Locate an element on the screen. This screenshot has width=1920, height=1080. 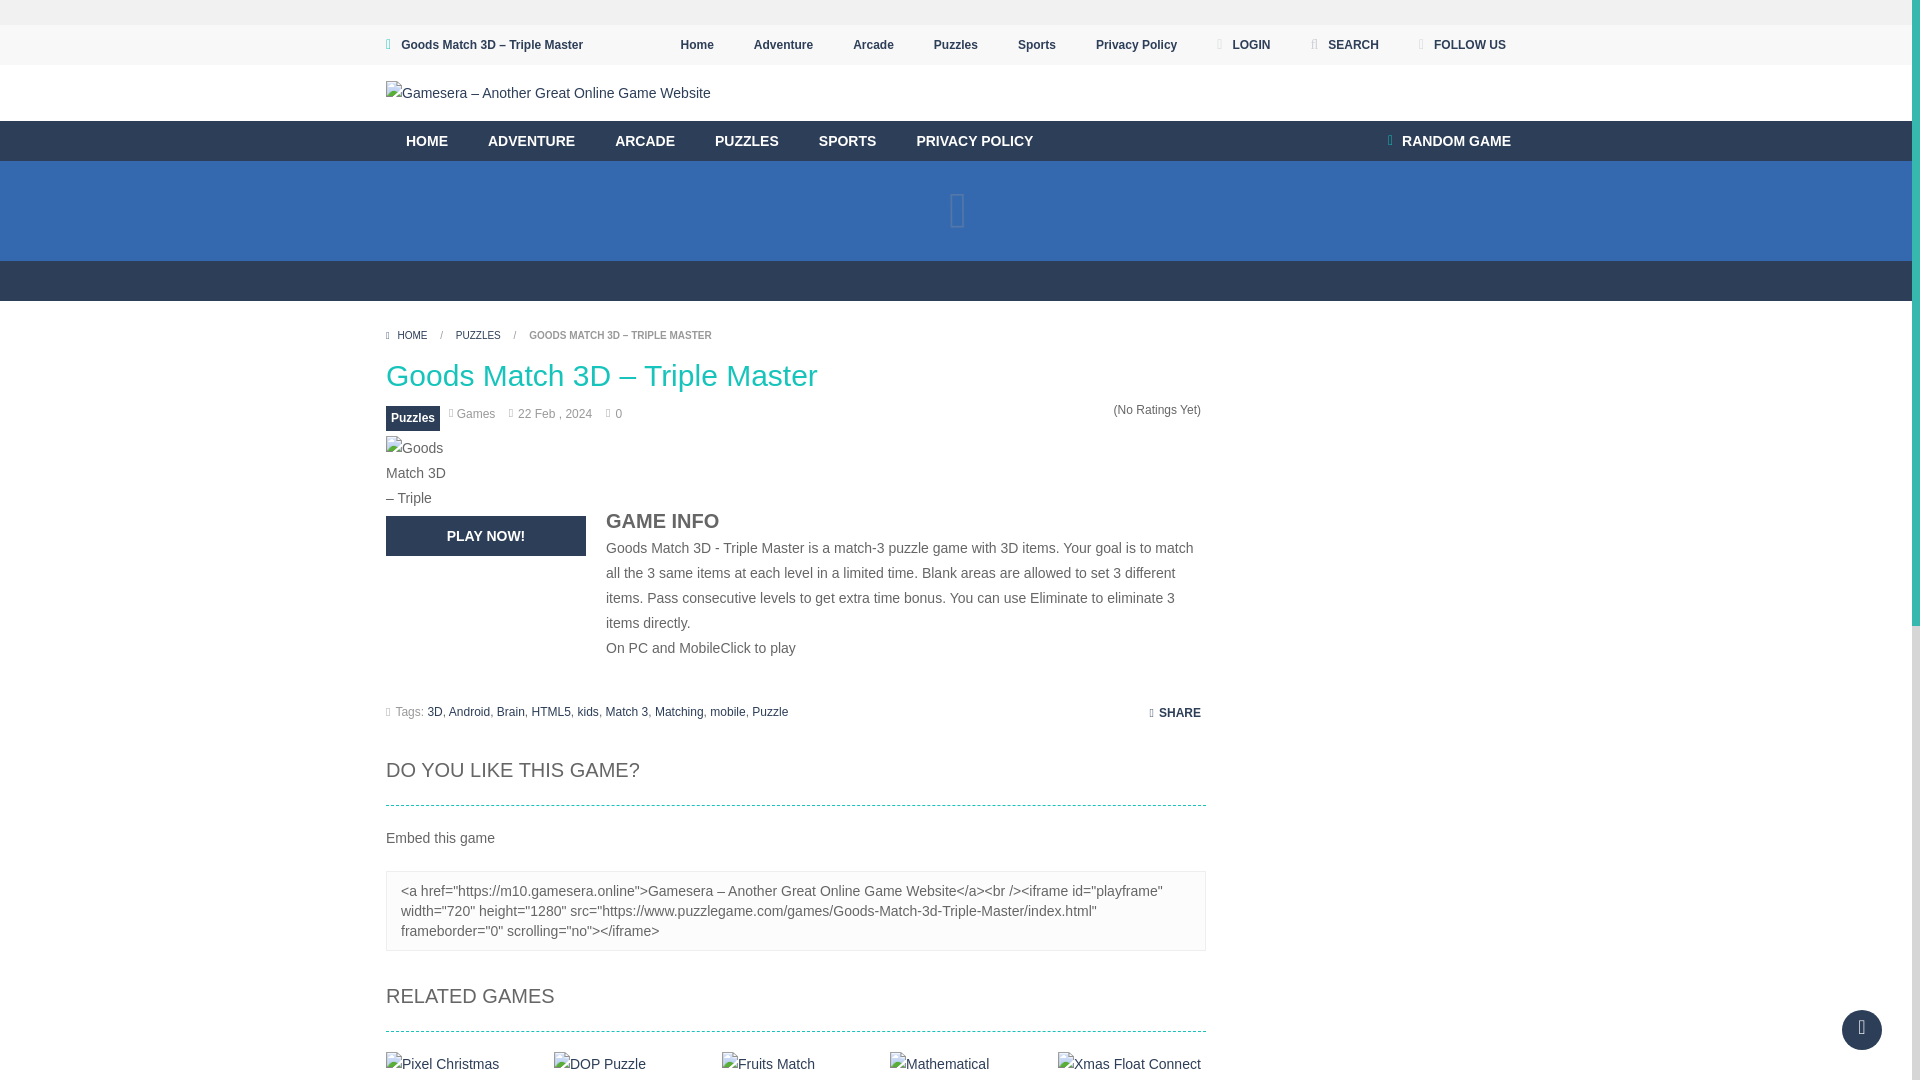
Privacy Policy is located at coordinates (1136, 44).